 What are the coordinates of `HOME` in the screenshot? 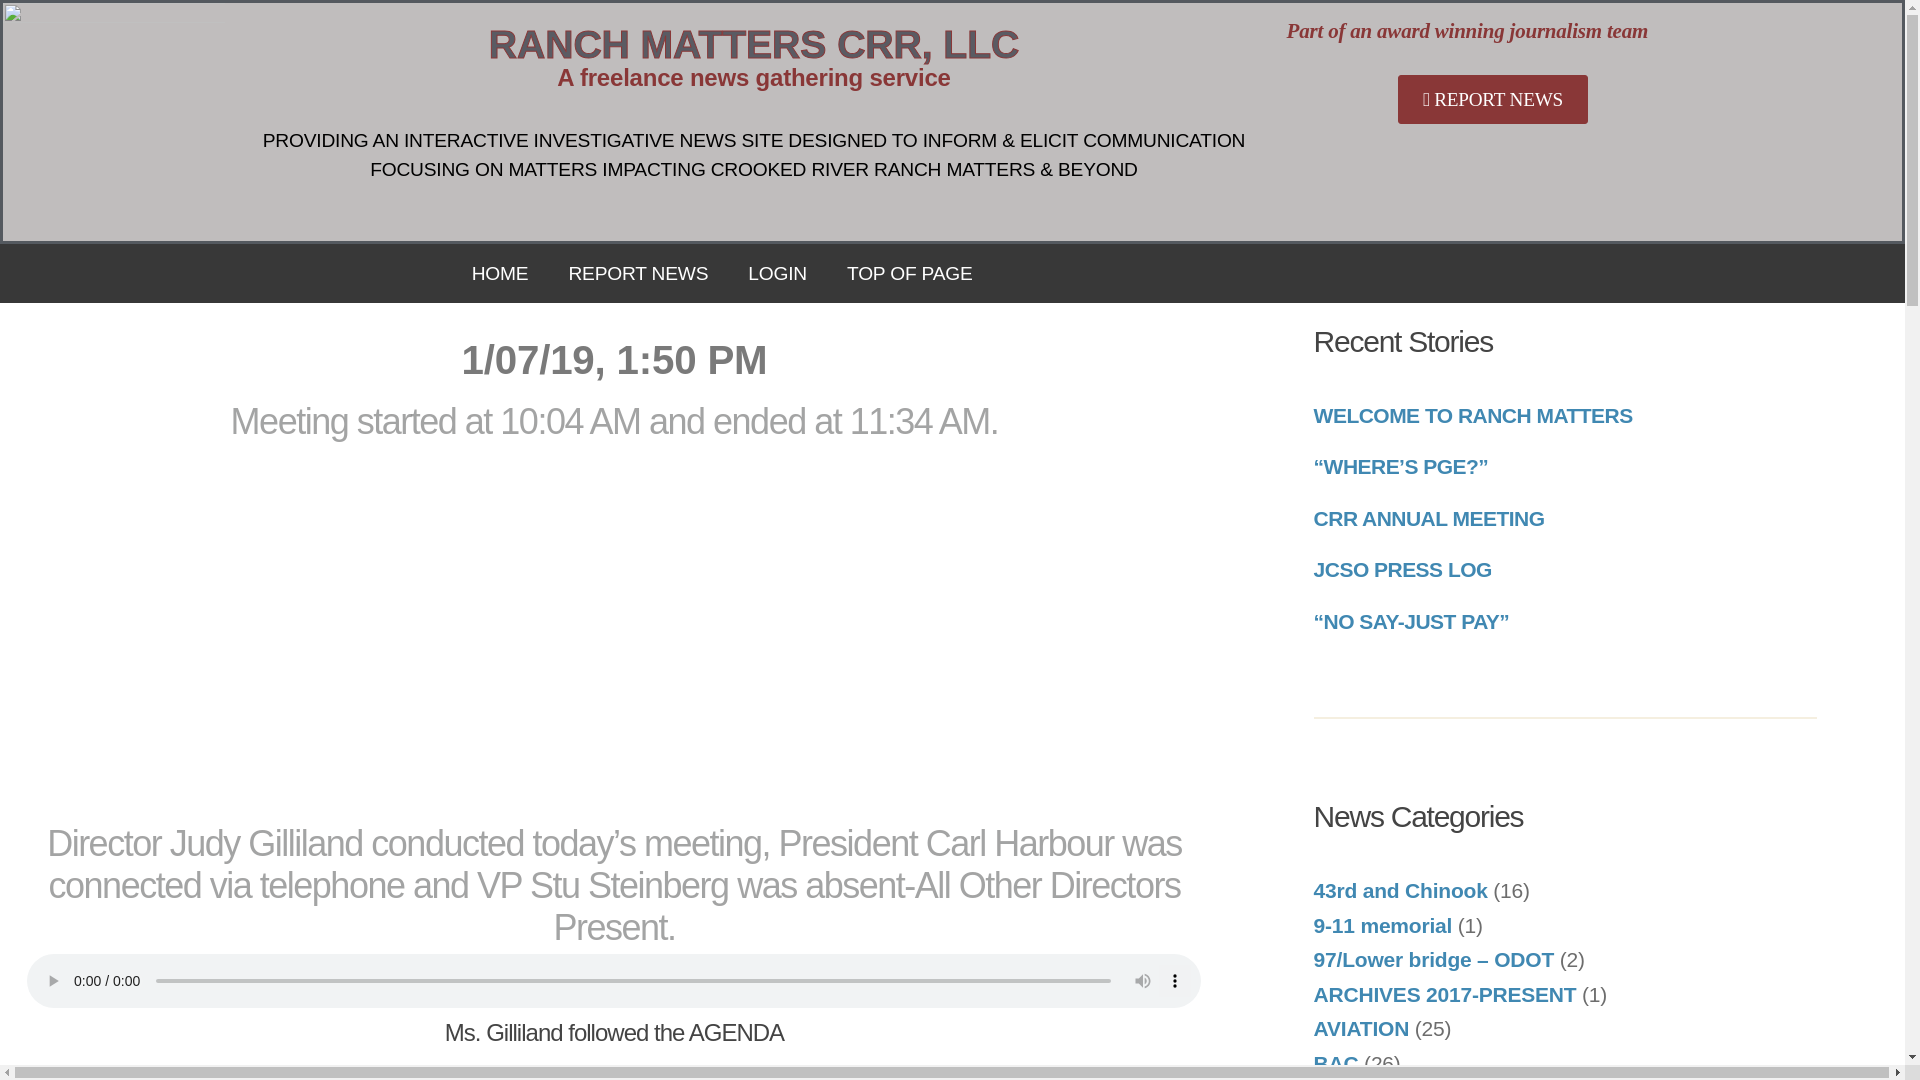 It's located at (500, 274).